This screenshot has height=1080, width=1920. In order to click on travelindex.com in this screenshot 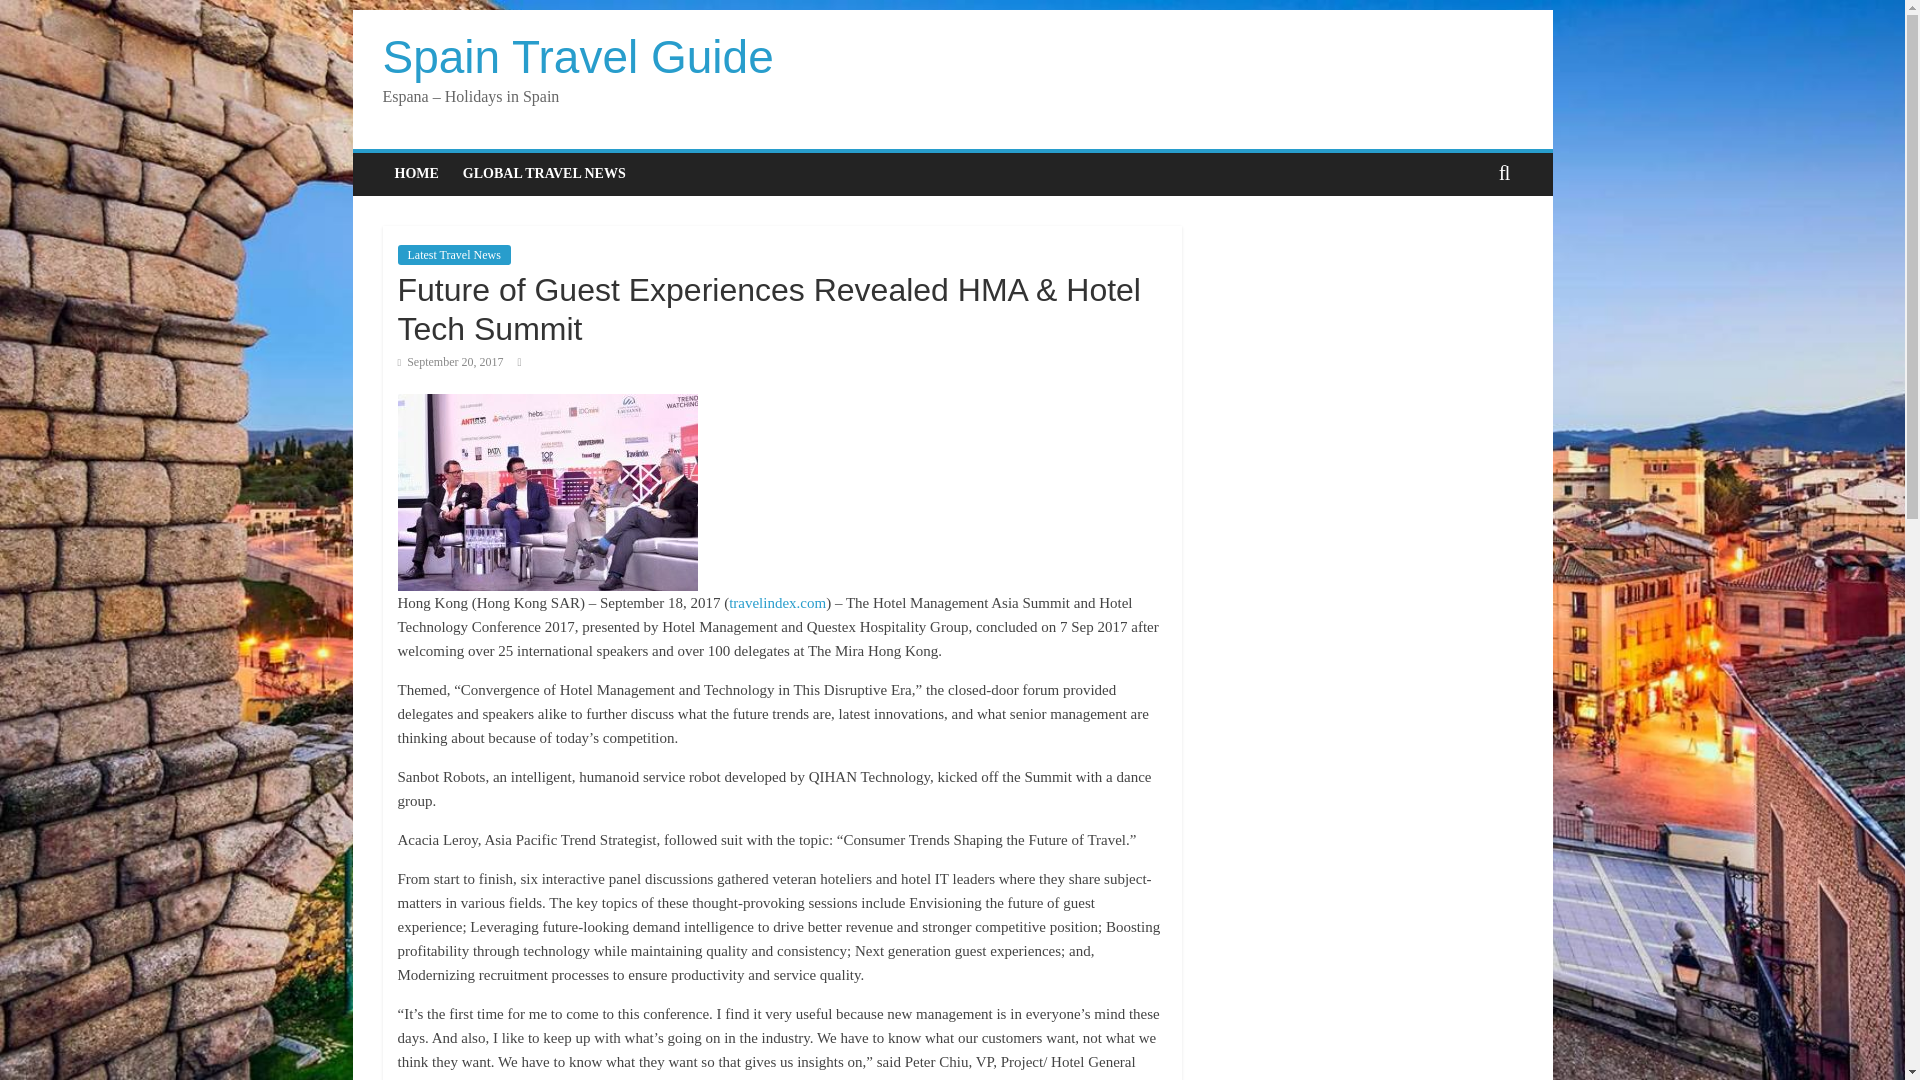, I will do `click(777, 603)`.